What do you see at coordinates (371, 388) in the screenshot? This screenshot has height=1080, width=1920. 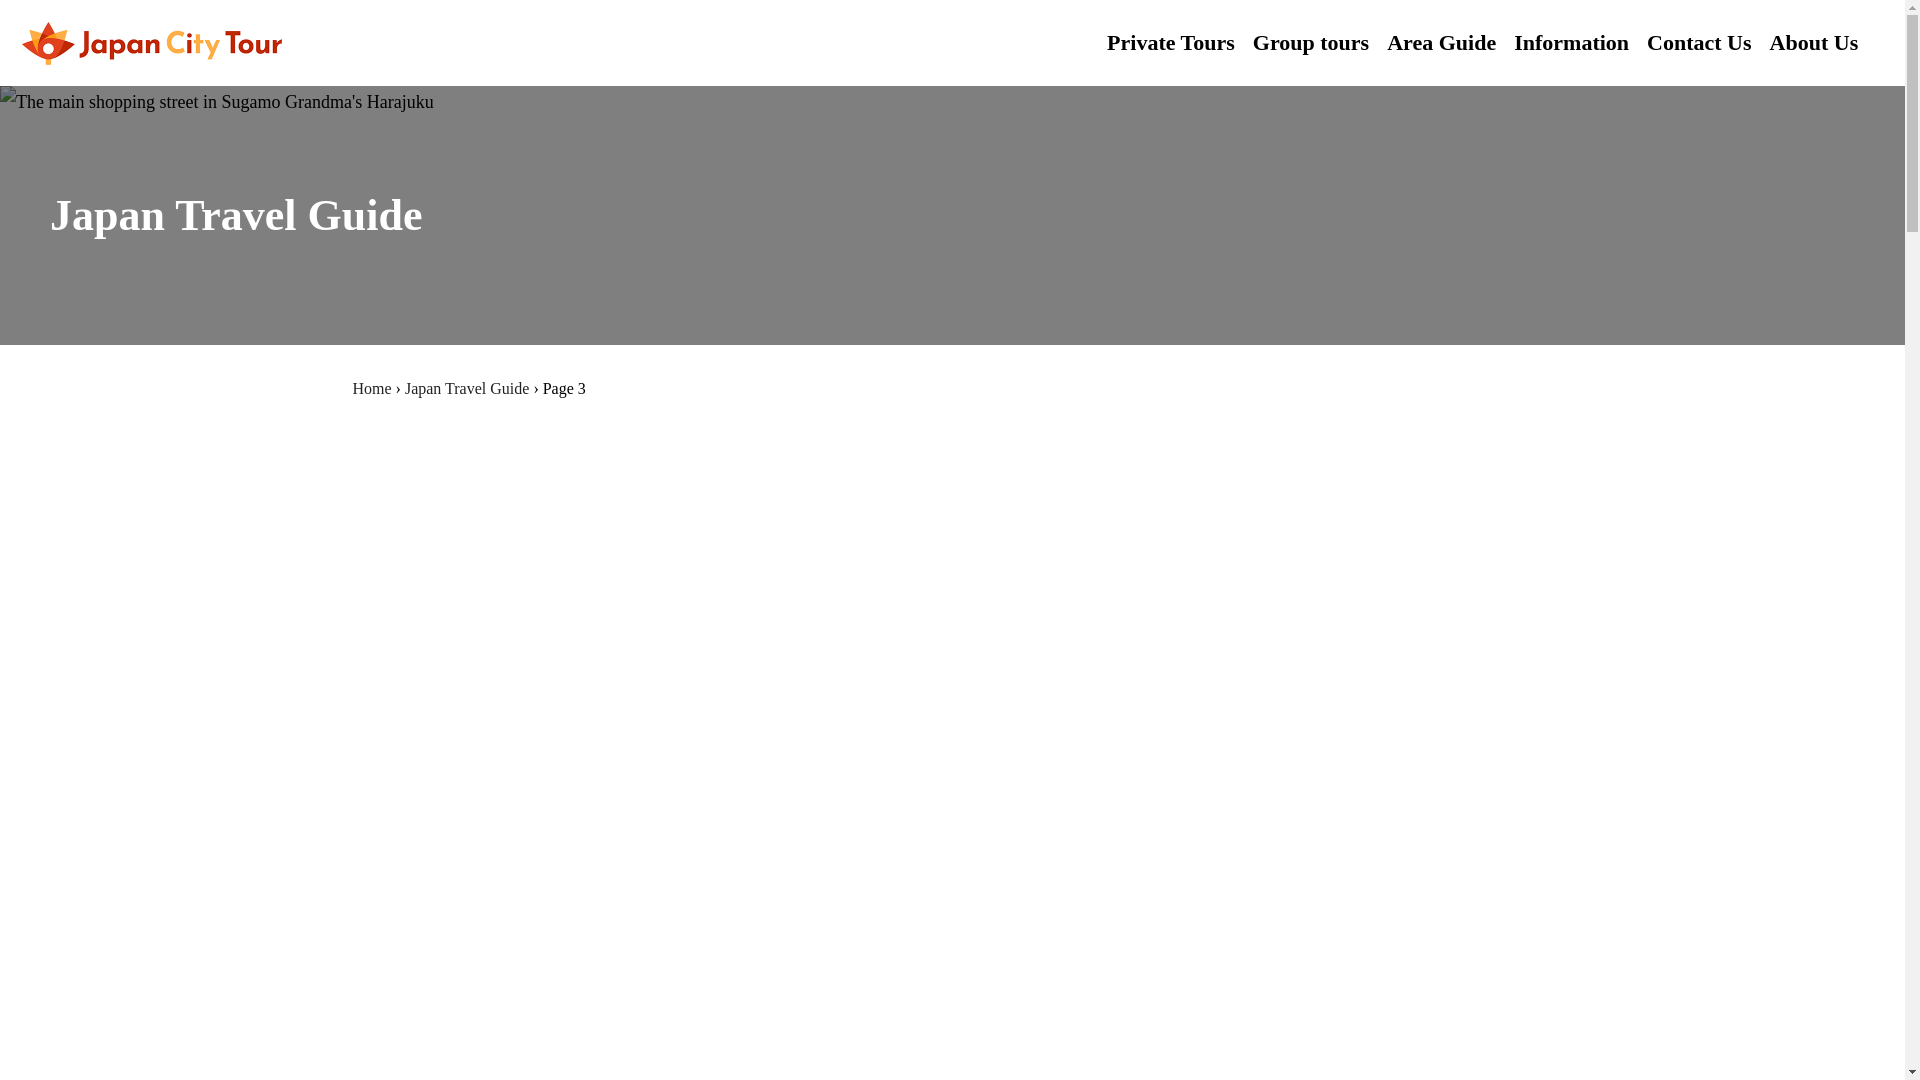 I see `Home` at bounding box center [371, 388].